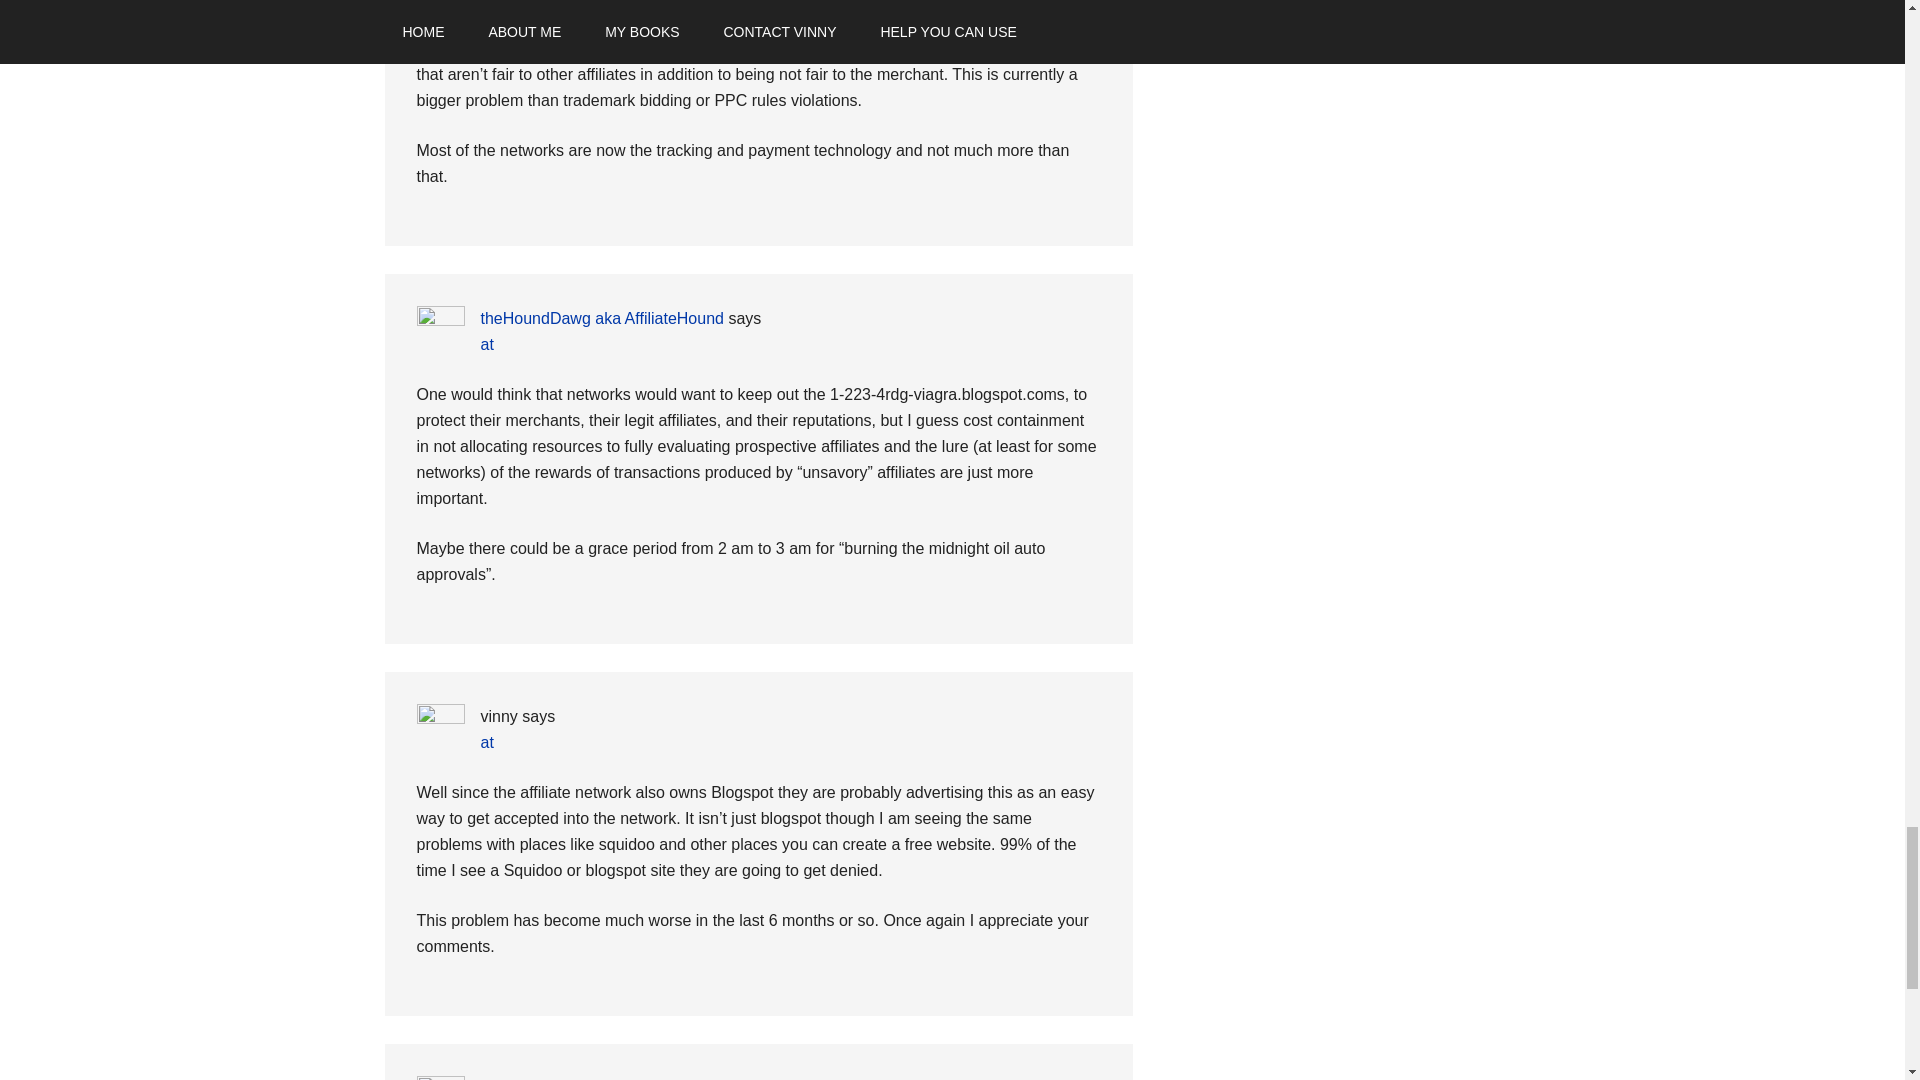 This screenshot has height=1080, width=1920. I want to click on at, so click(486, 344).